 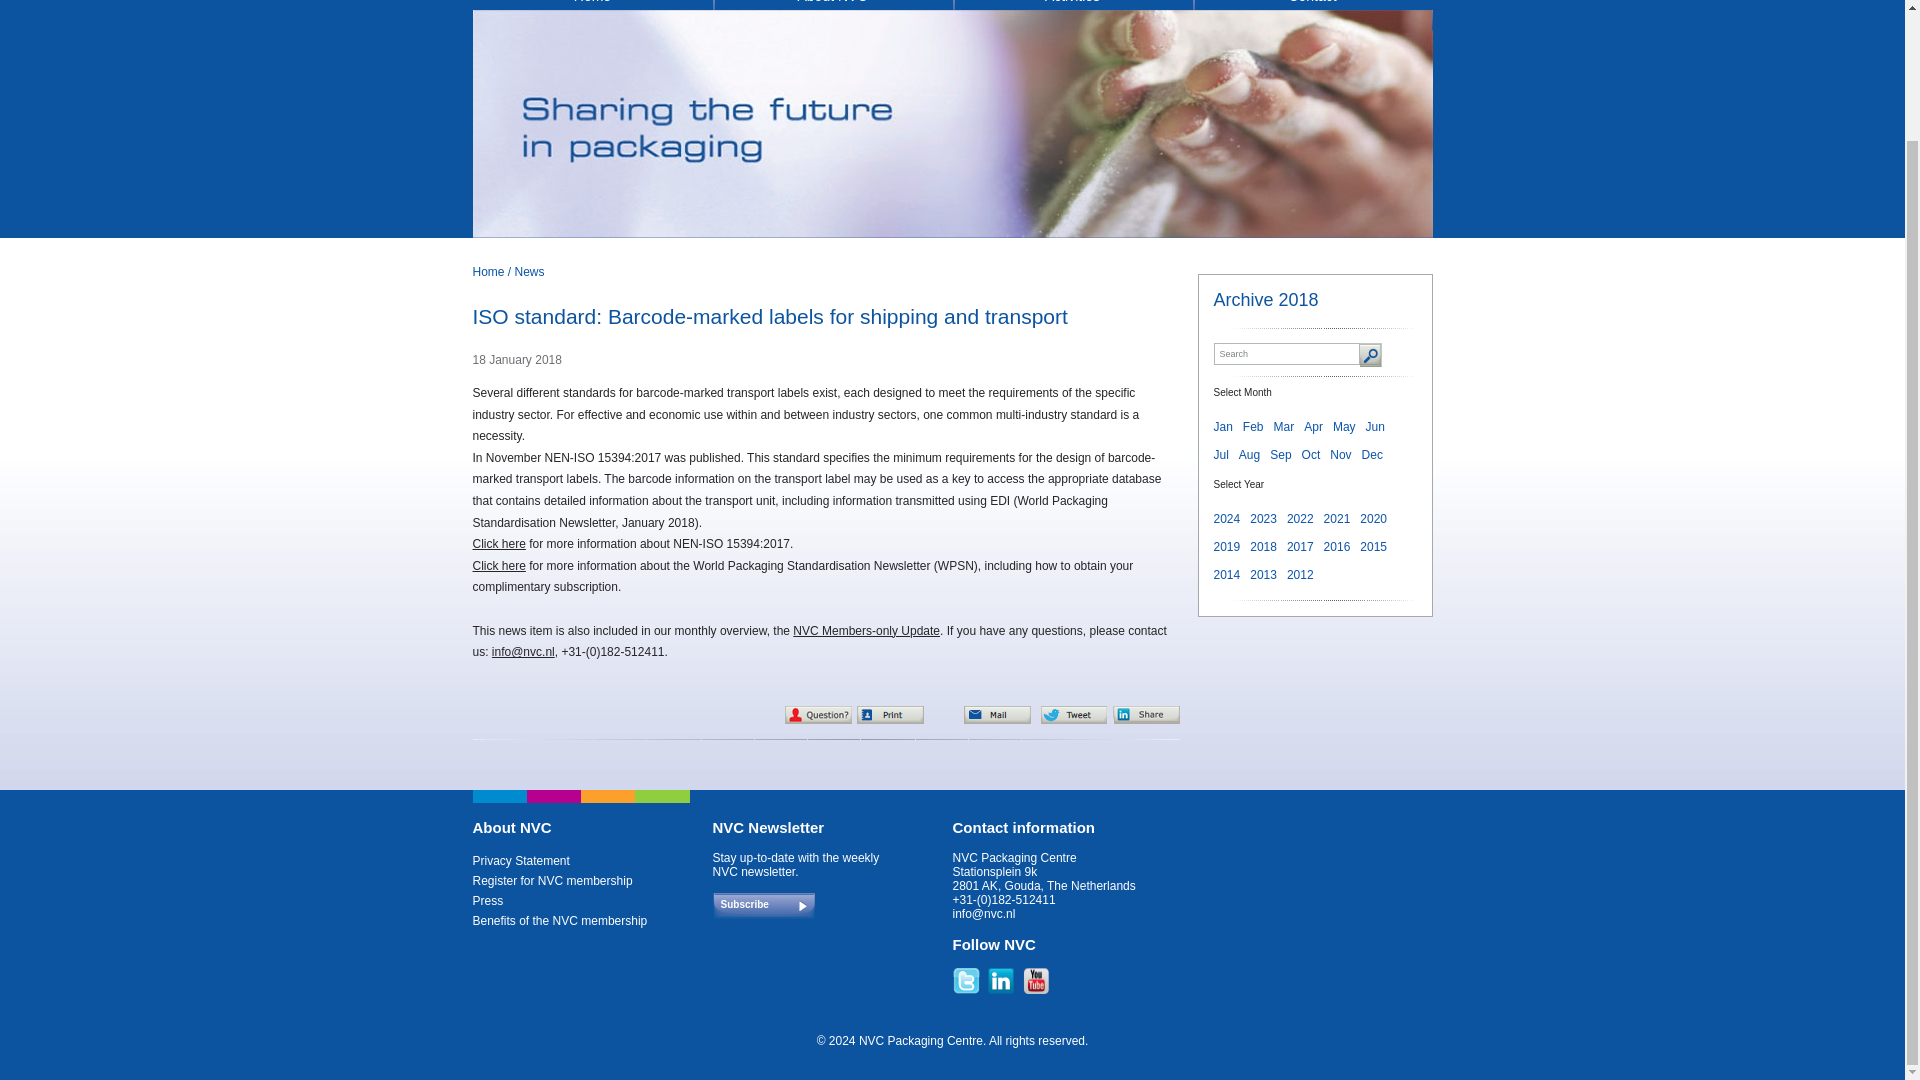 I want to click on News, so click(x=530, y=271).